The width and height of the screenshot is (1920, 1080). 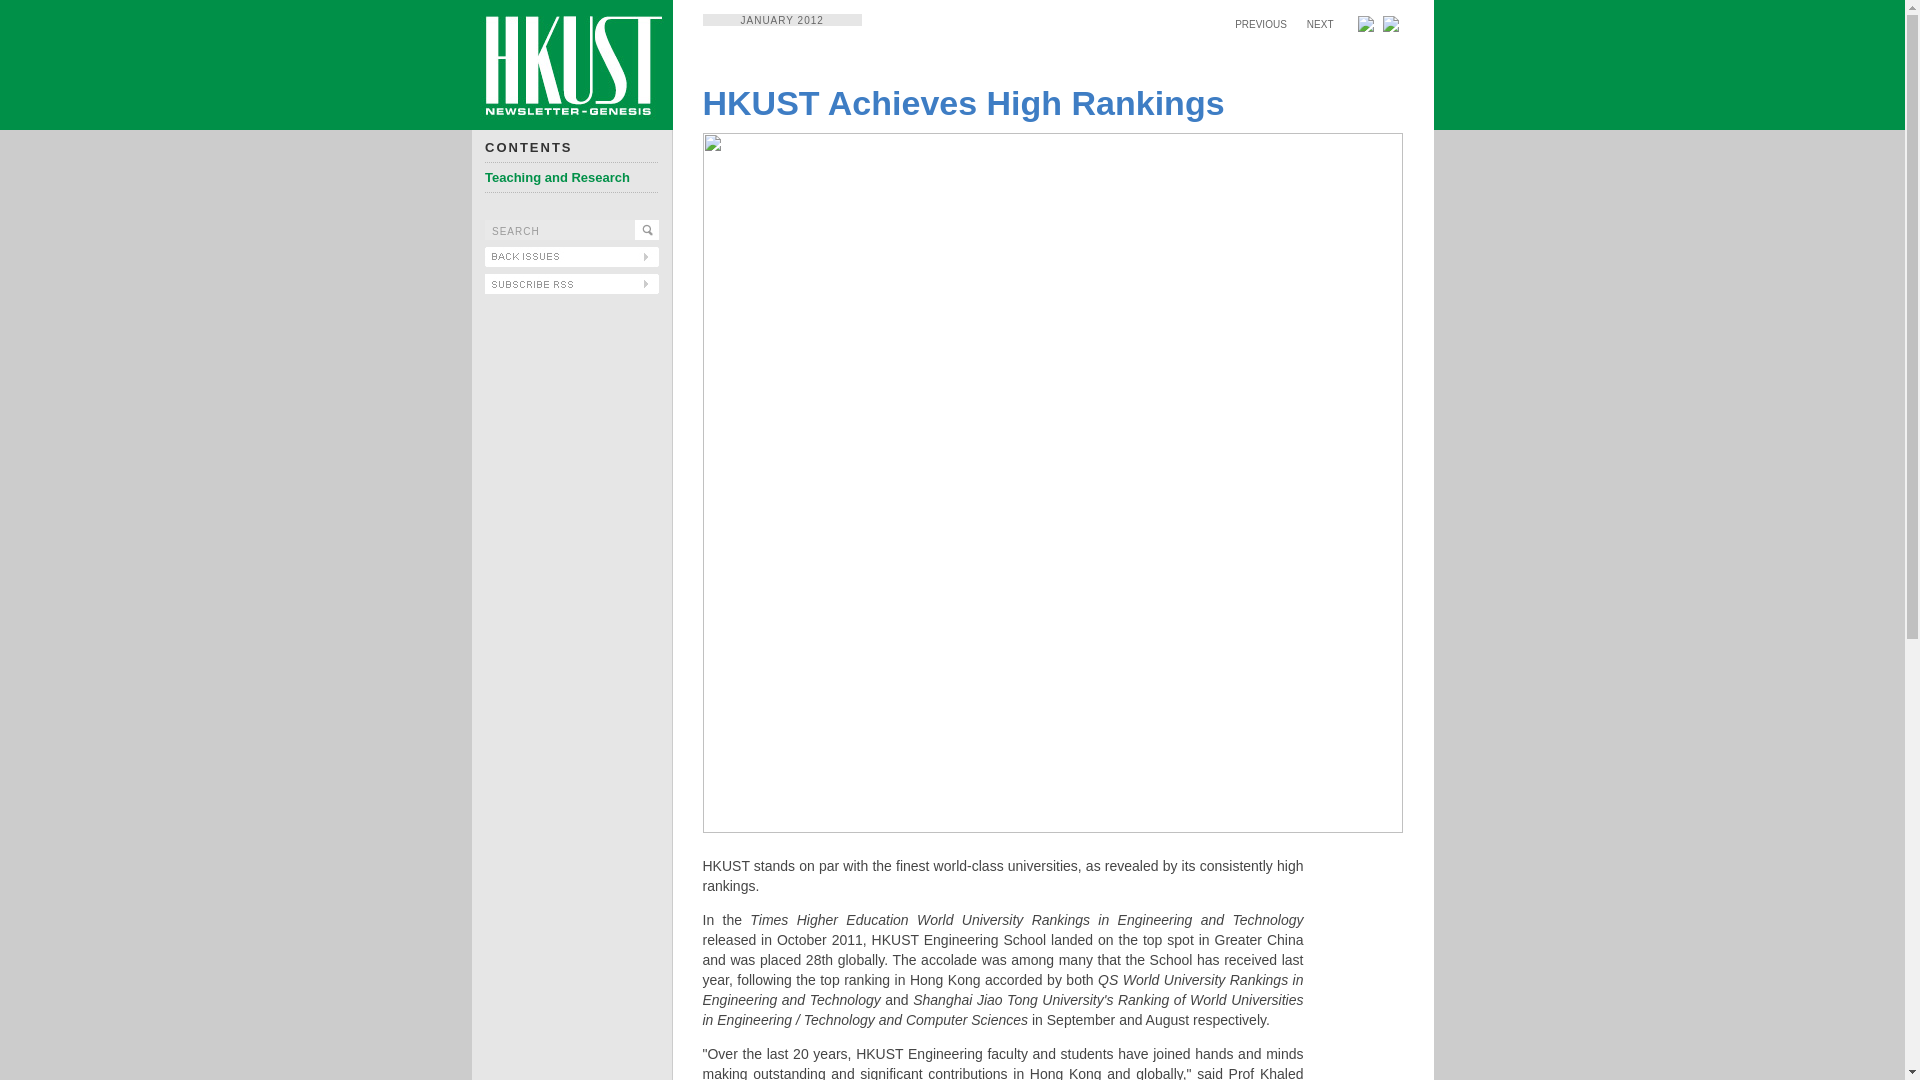 I want to click on CONTENTS, so click(x=528, y=148).